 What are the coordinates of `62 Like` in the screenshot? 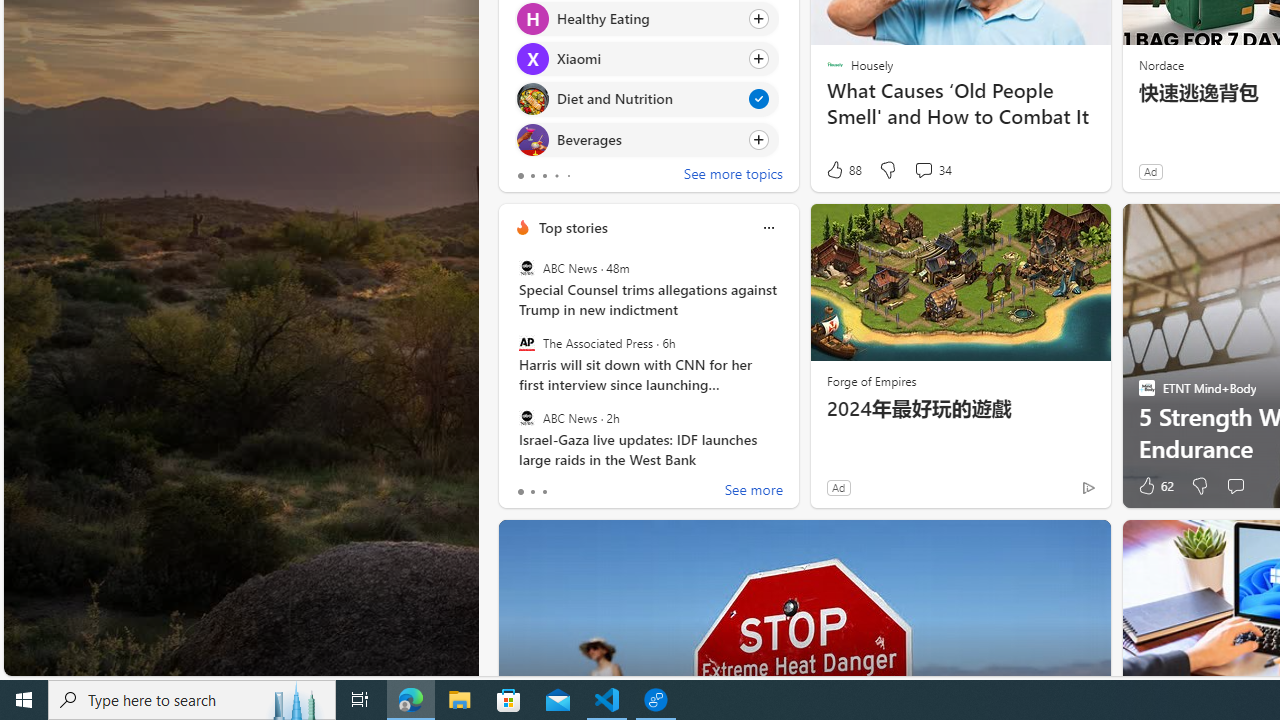 It's located at (1154, 486).